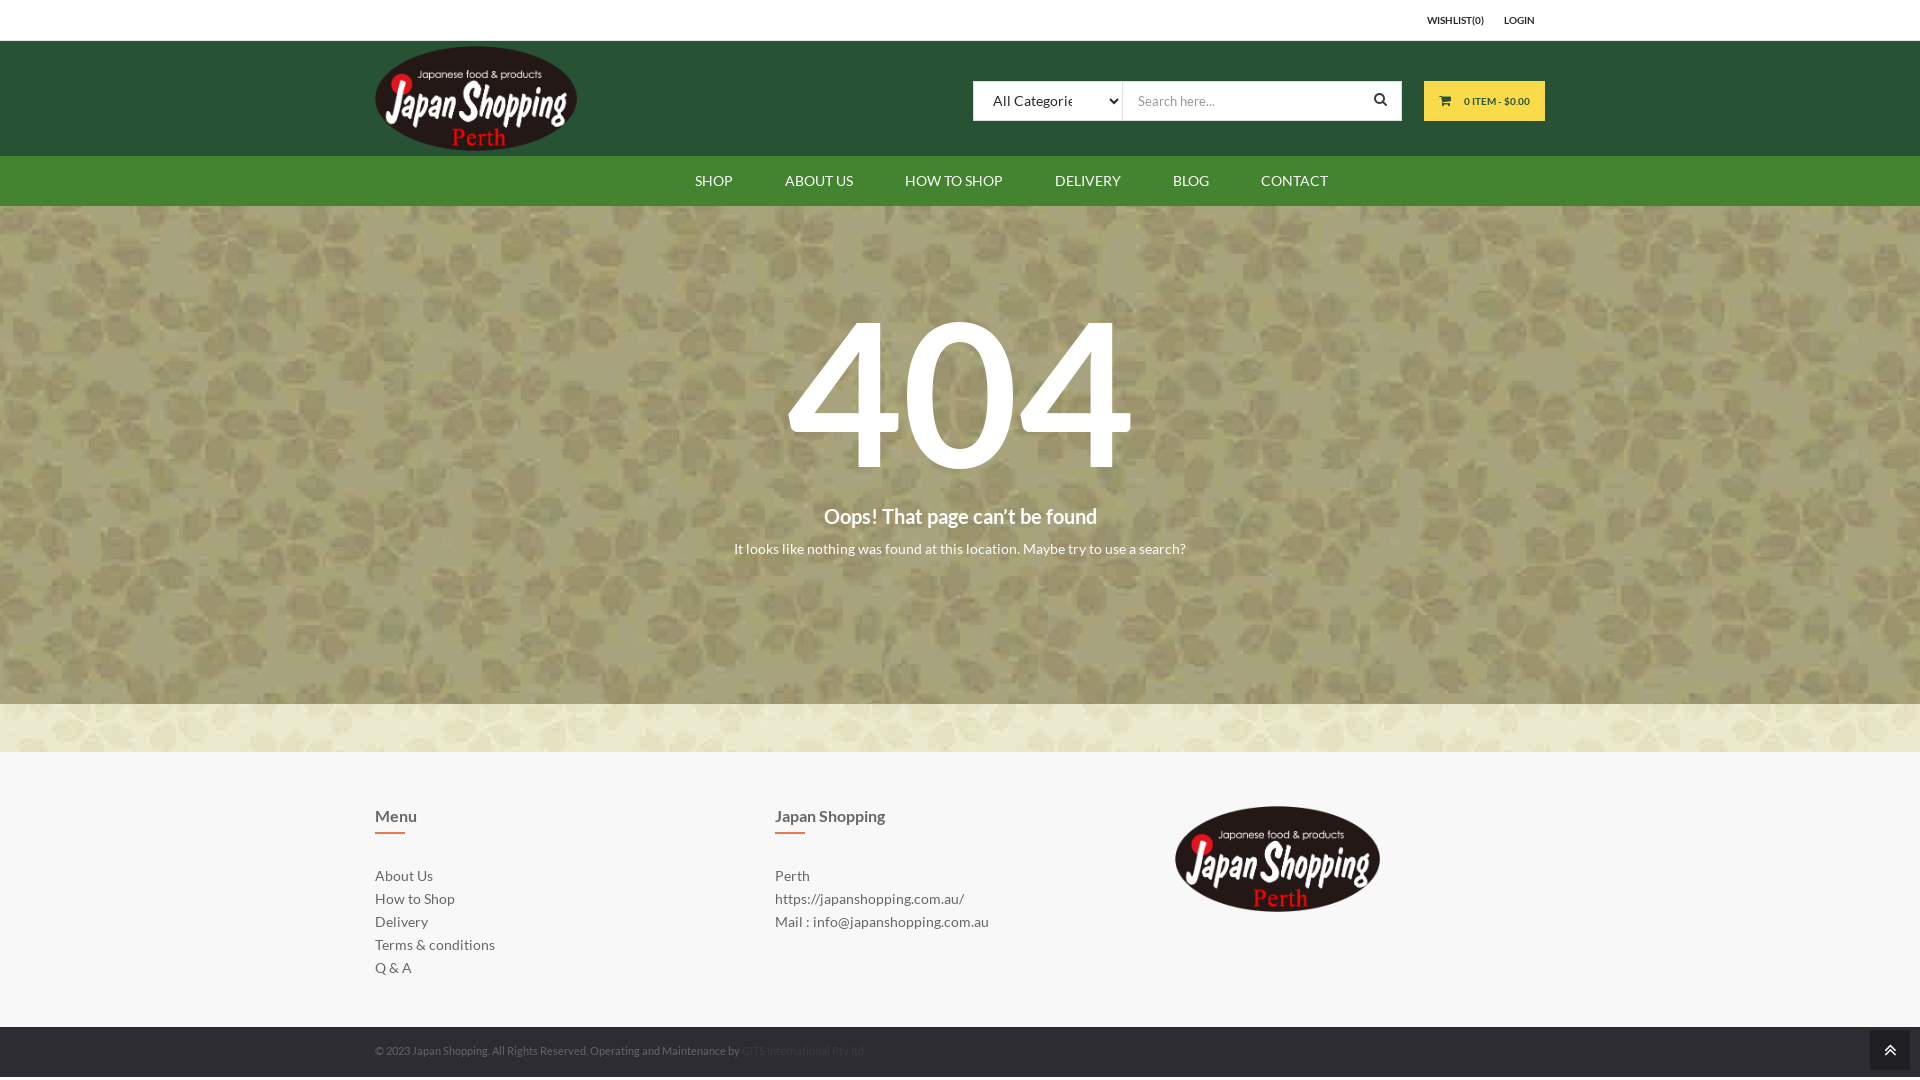 The height and width of the screenshot is (1080, 1920). Describe the element at coordinates (404, 876) in the screenshot. I see `About Us` at that location.